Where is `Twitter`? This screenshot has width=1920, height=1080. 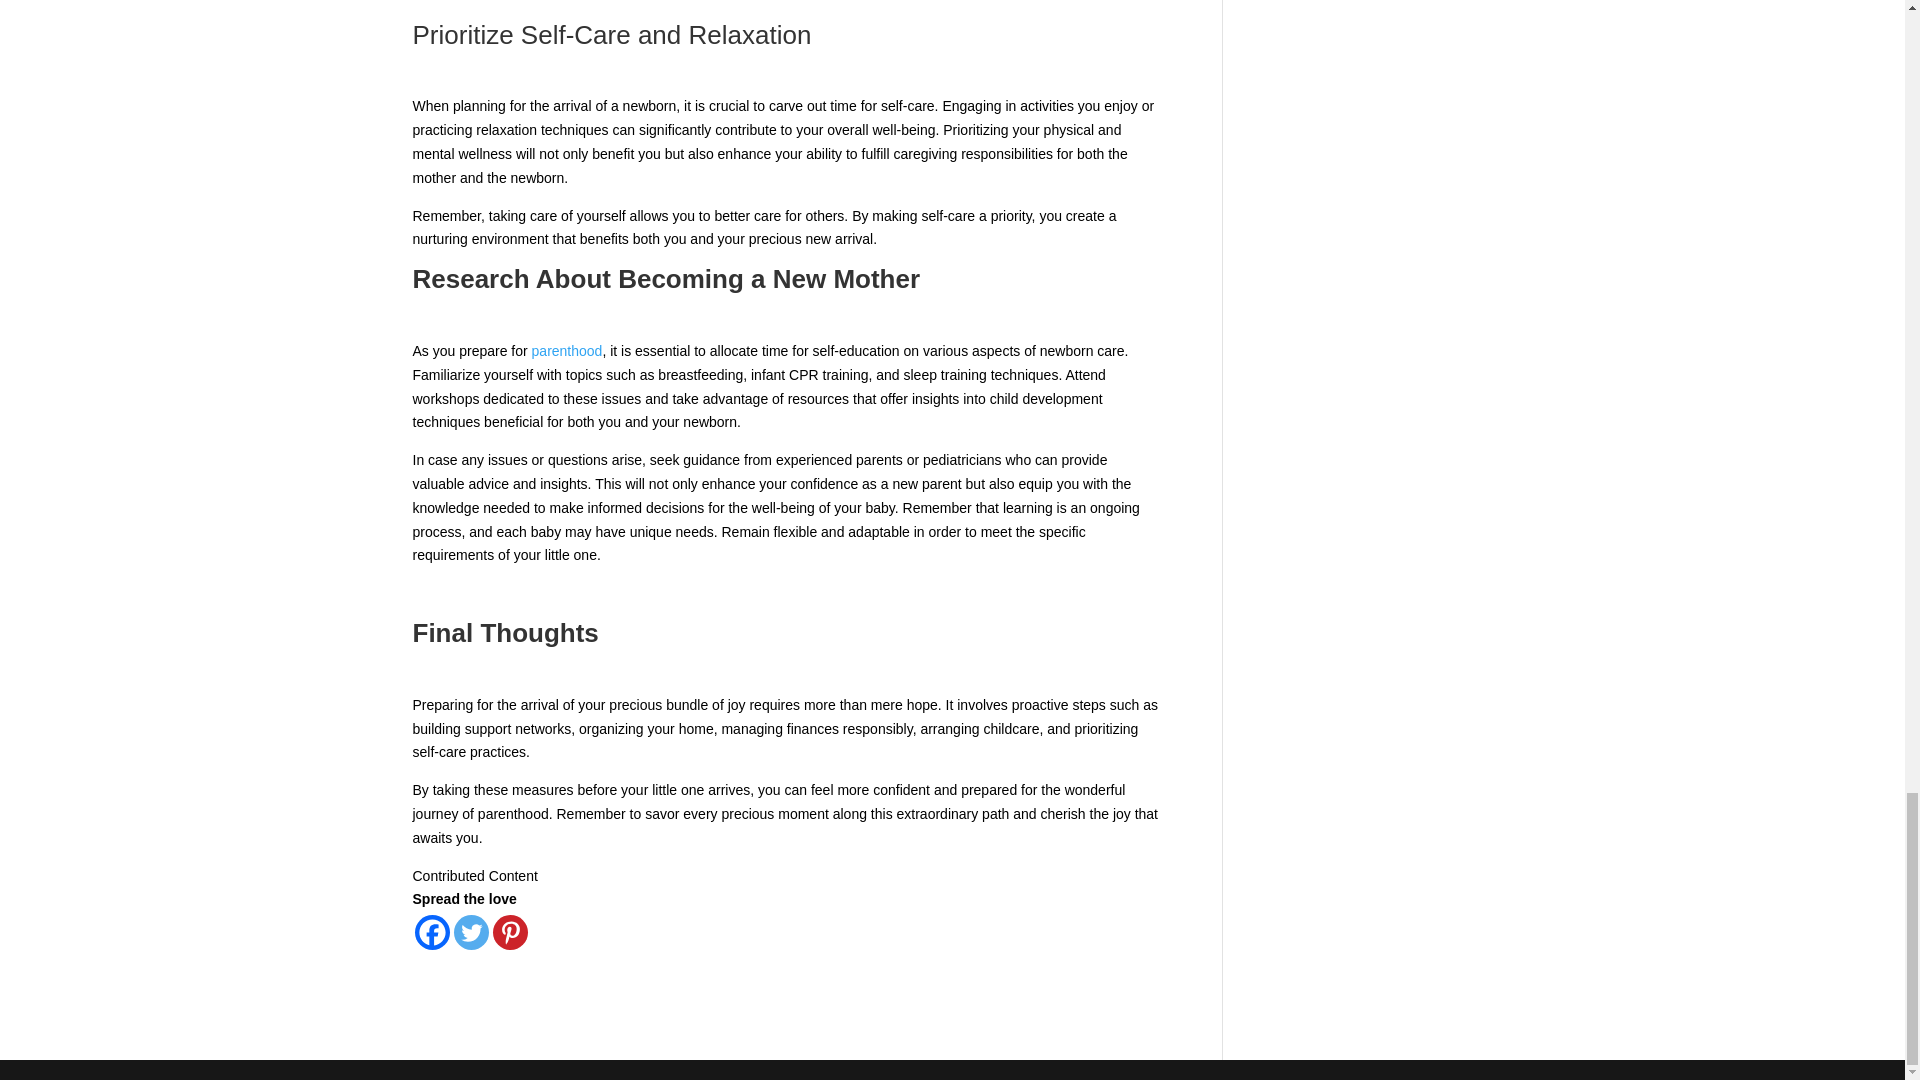
Twitter is located at coordinates (471, 932).